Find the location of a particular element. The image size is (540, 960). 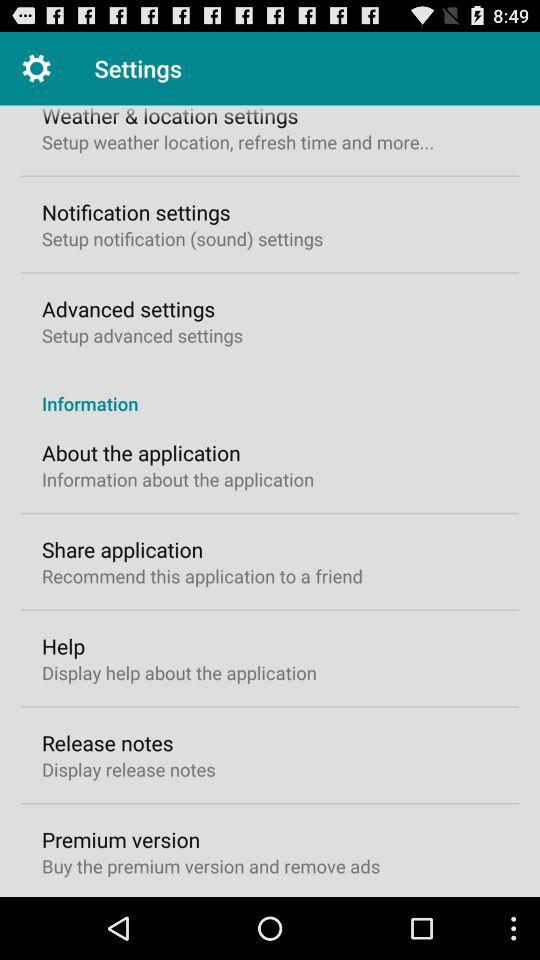

press icon above the weather & location settings item is located at coordinates (36, 68).